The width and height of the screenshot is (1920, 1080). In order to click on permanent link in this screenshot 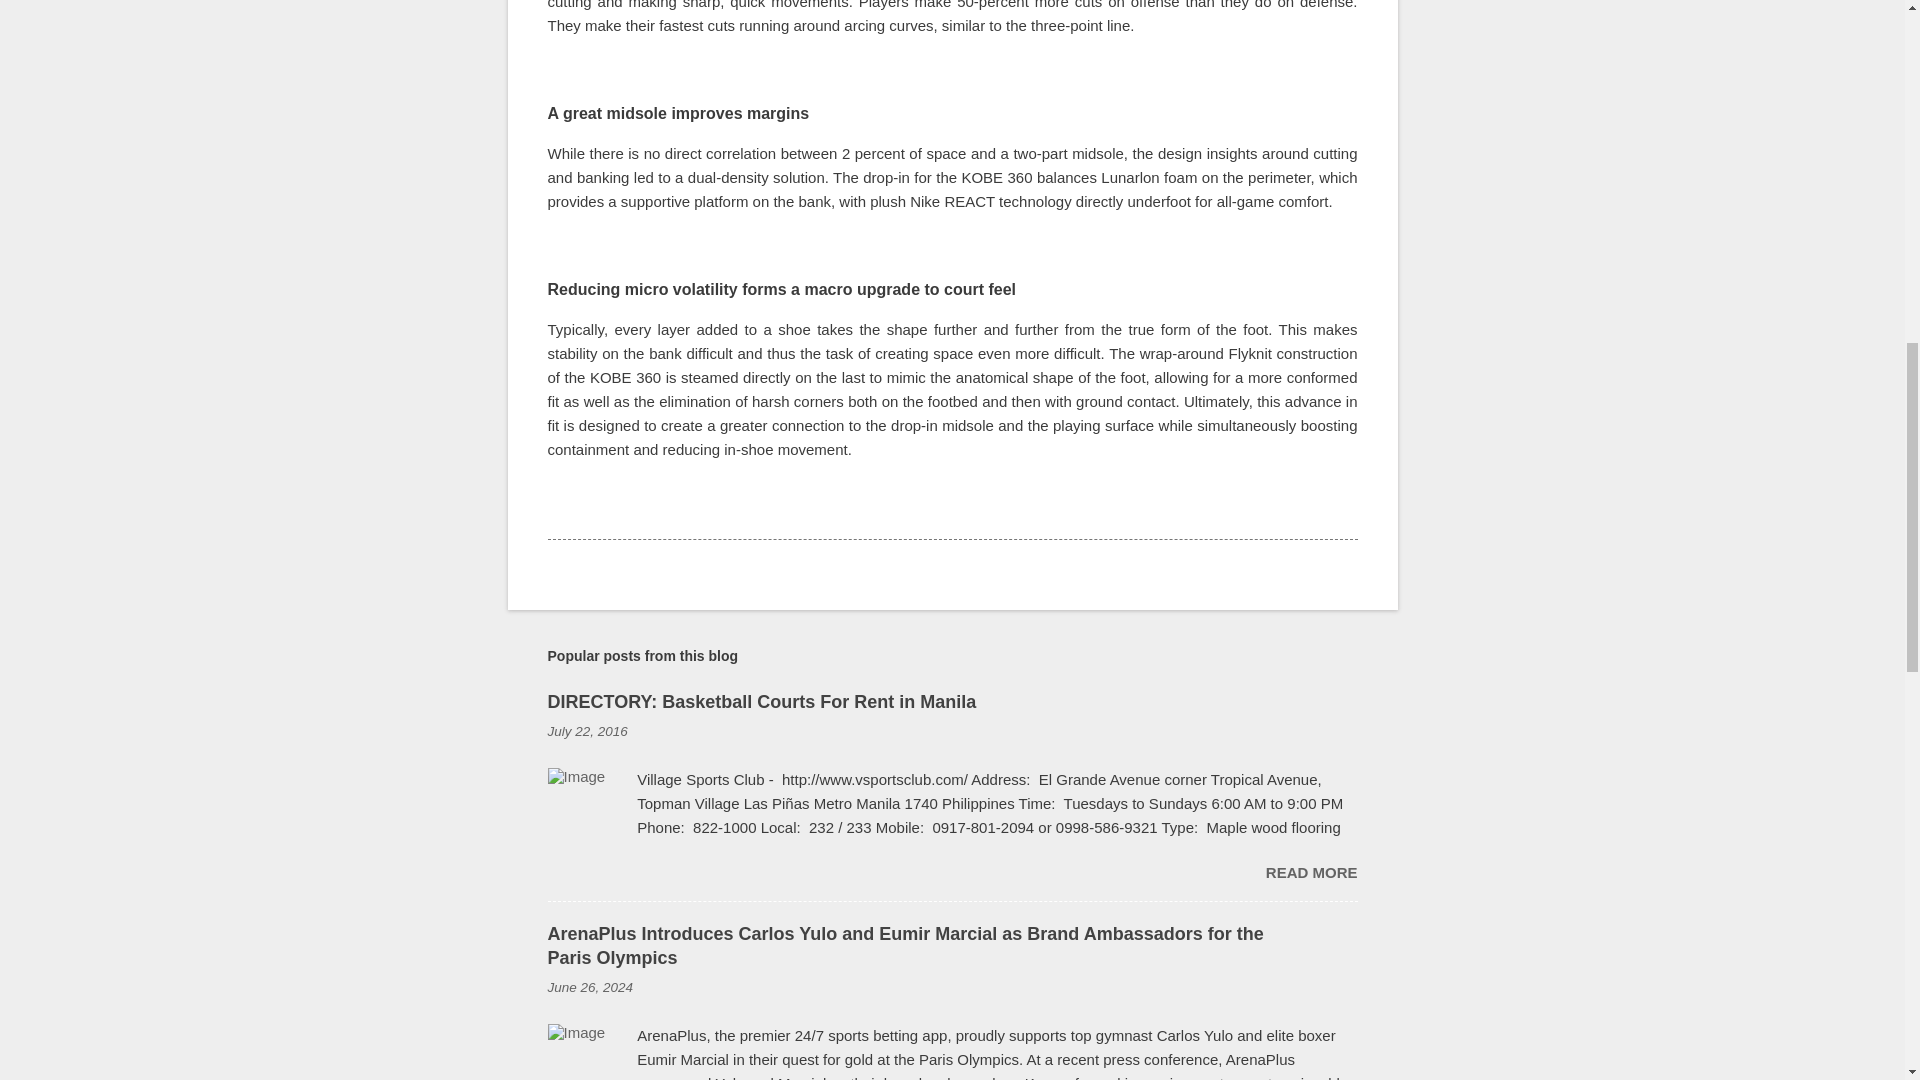, I will do `click(590, 986)`.